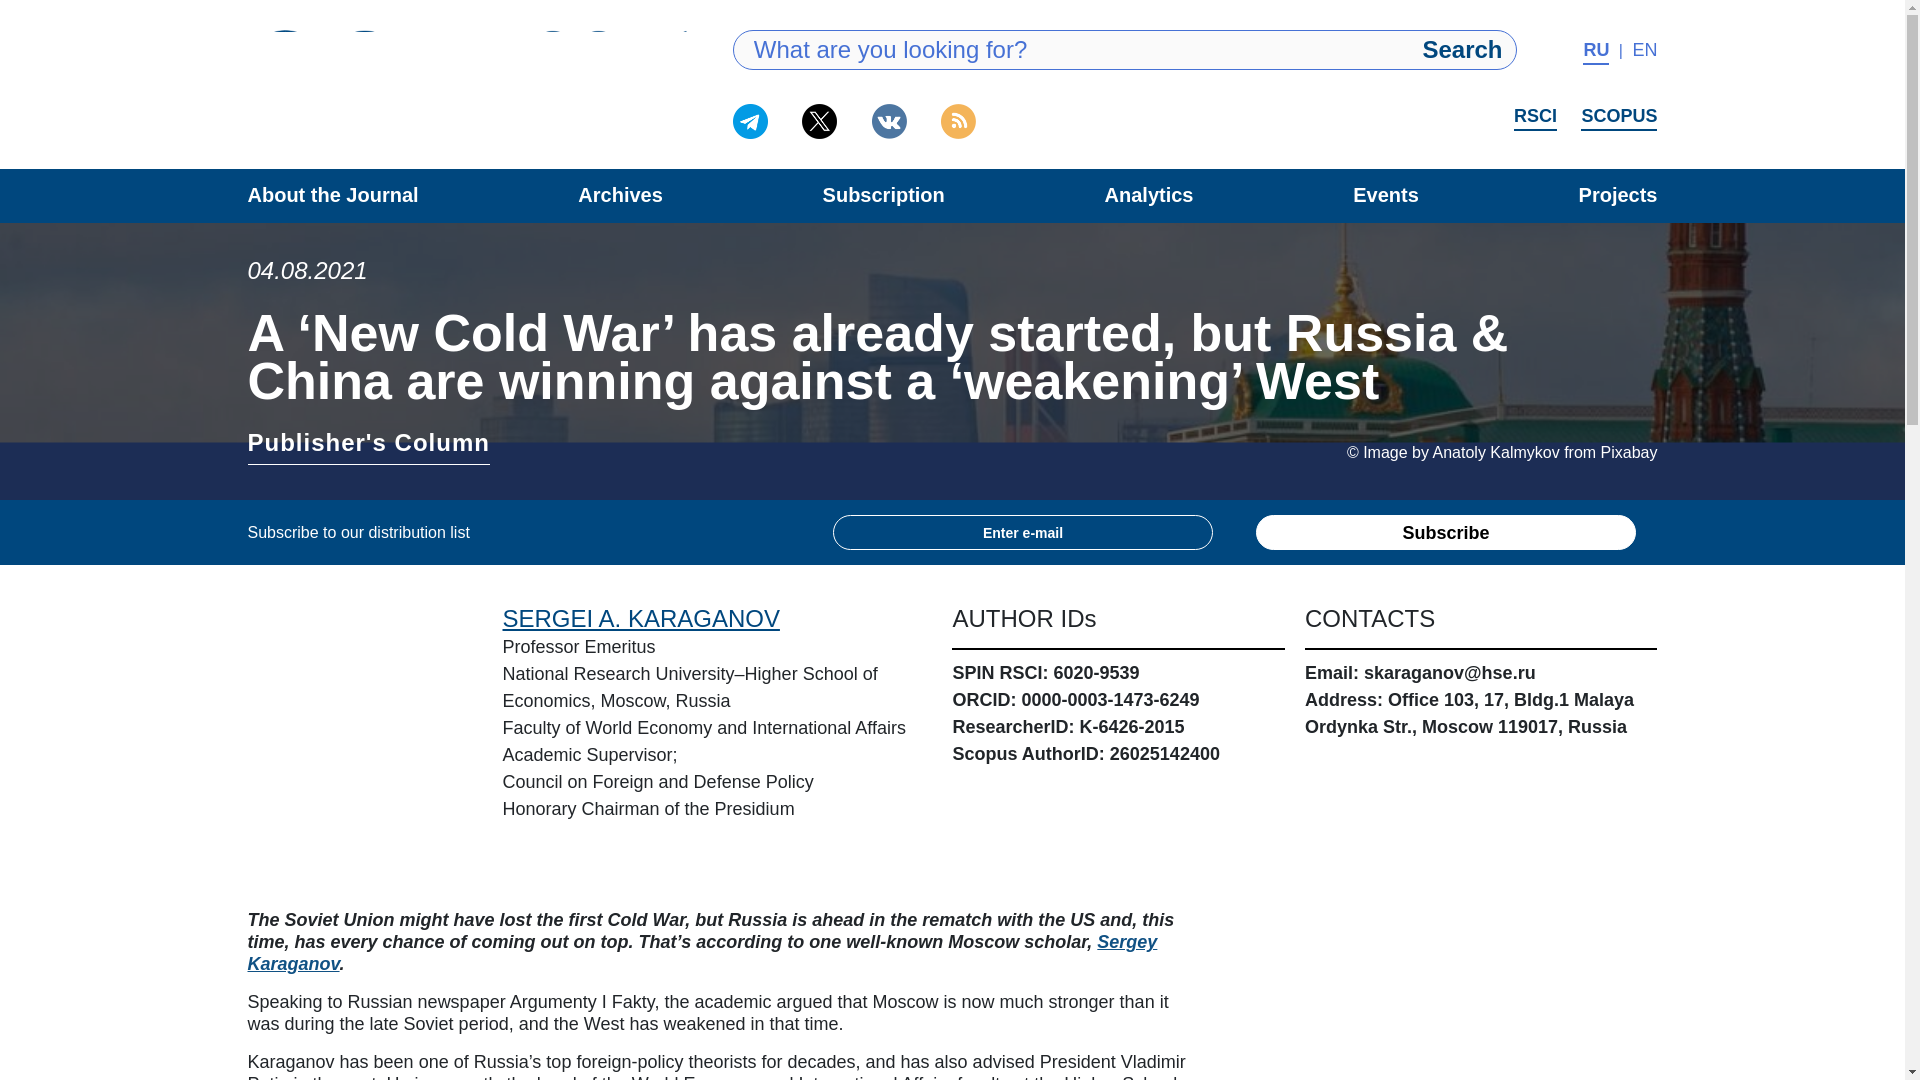 This screenshot has width=1920, height=1080. What do you see at coordinates (888, 121) in the screenshot?
I see `Vkontakte` at bounding box center [888, 121].